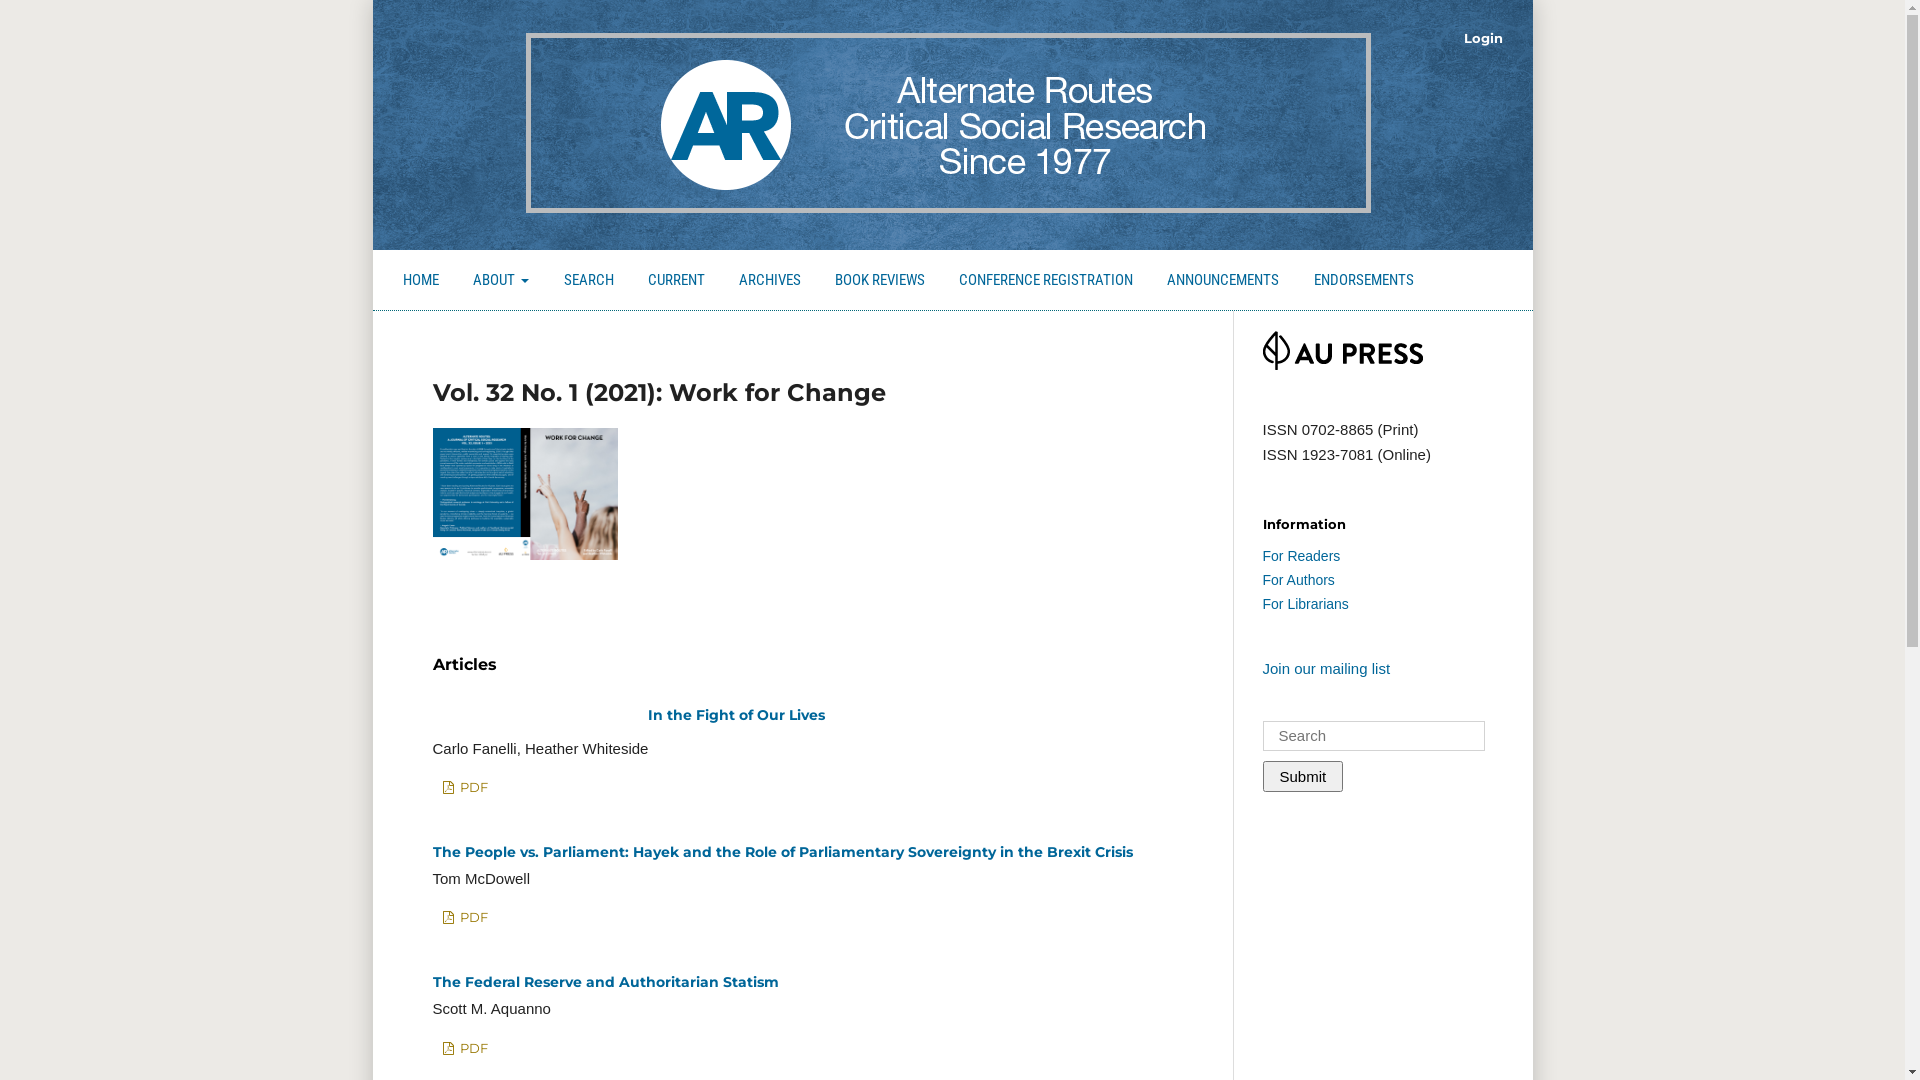 Image resolution: width=1920 pixels, height=1080 pixels. I want to click on Join our mailing list, so click(1326, 668).